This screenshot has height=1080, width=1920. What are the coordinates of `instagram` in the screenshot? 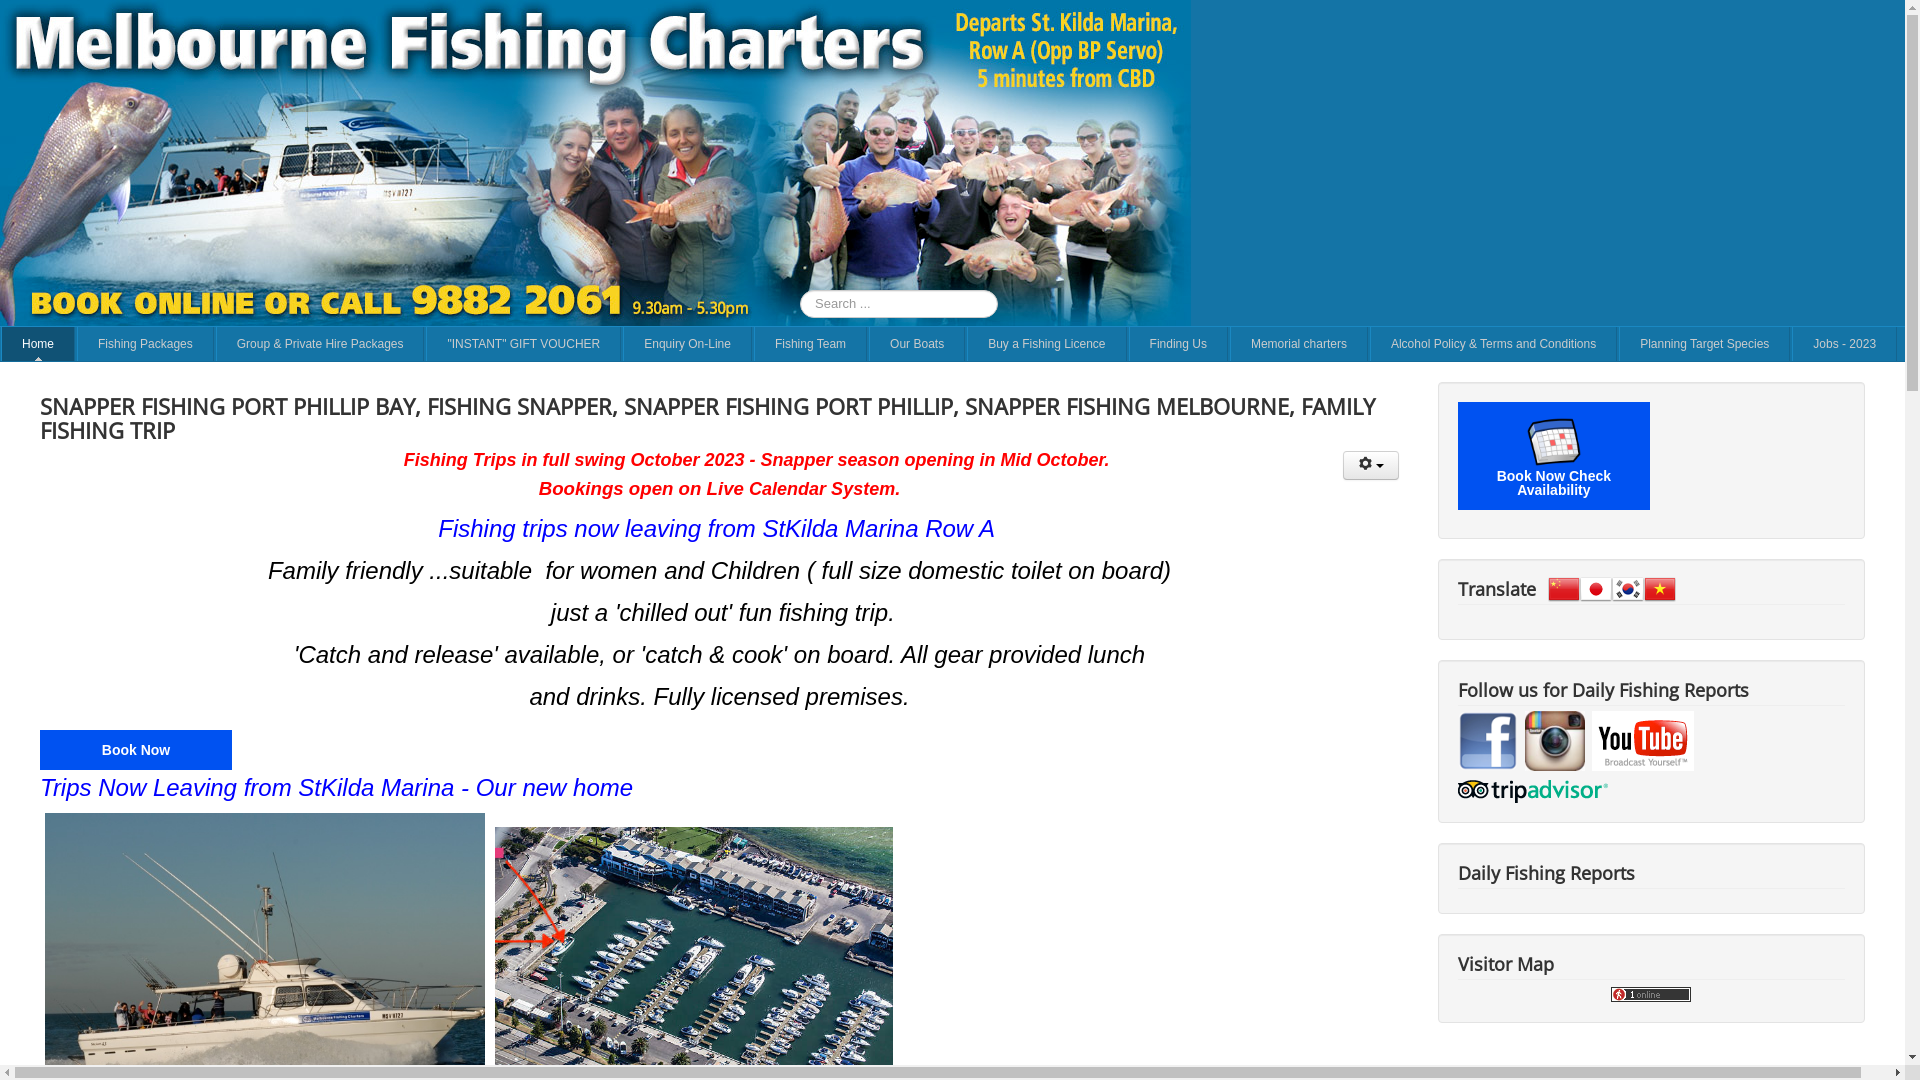 It's located at (1555, 740).